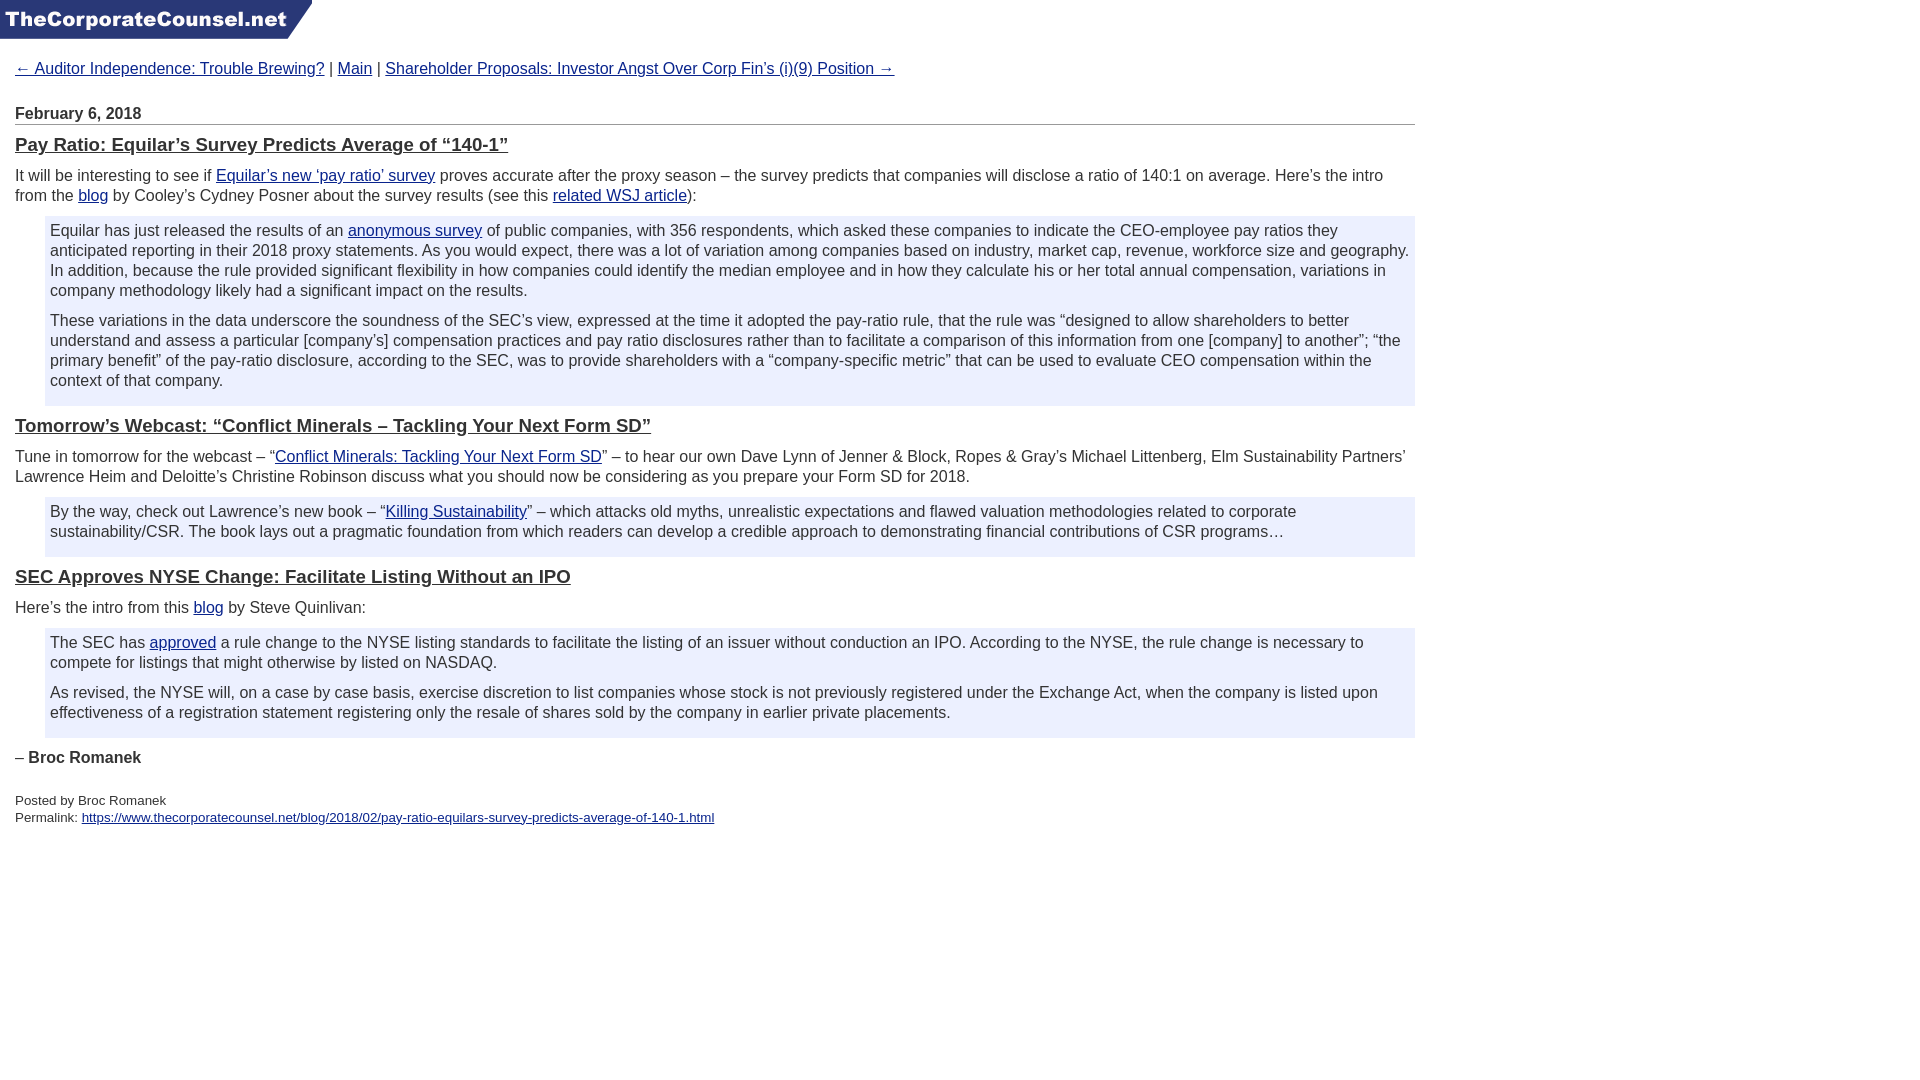 The width and height of the screenshot is (1920, 1080). I want to click on blog, so click(208, 607).